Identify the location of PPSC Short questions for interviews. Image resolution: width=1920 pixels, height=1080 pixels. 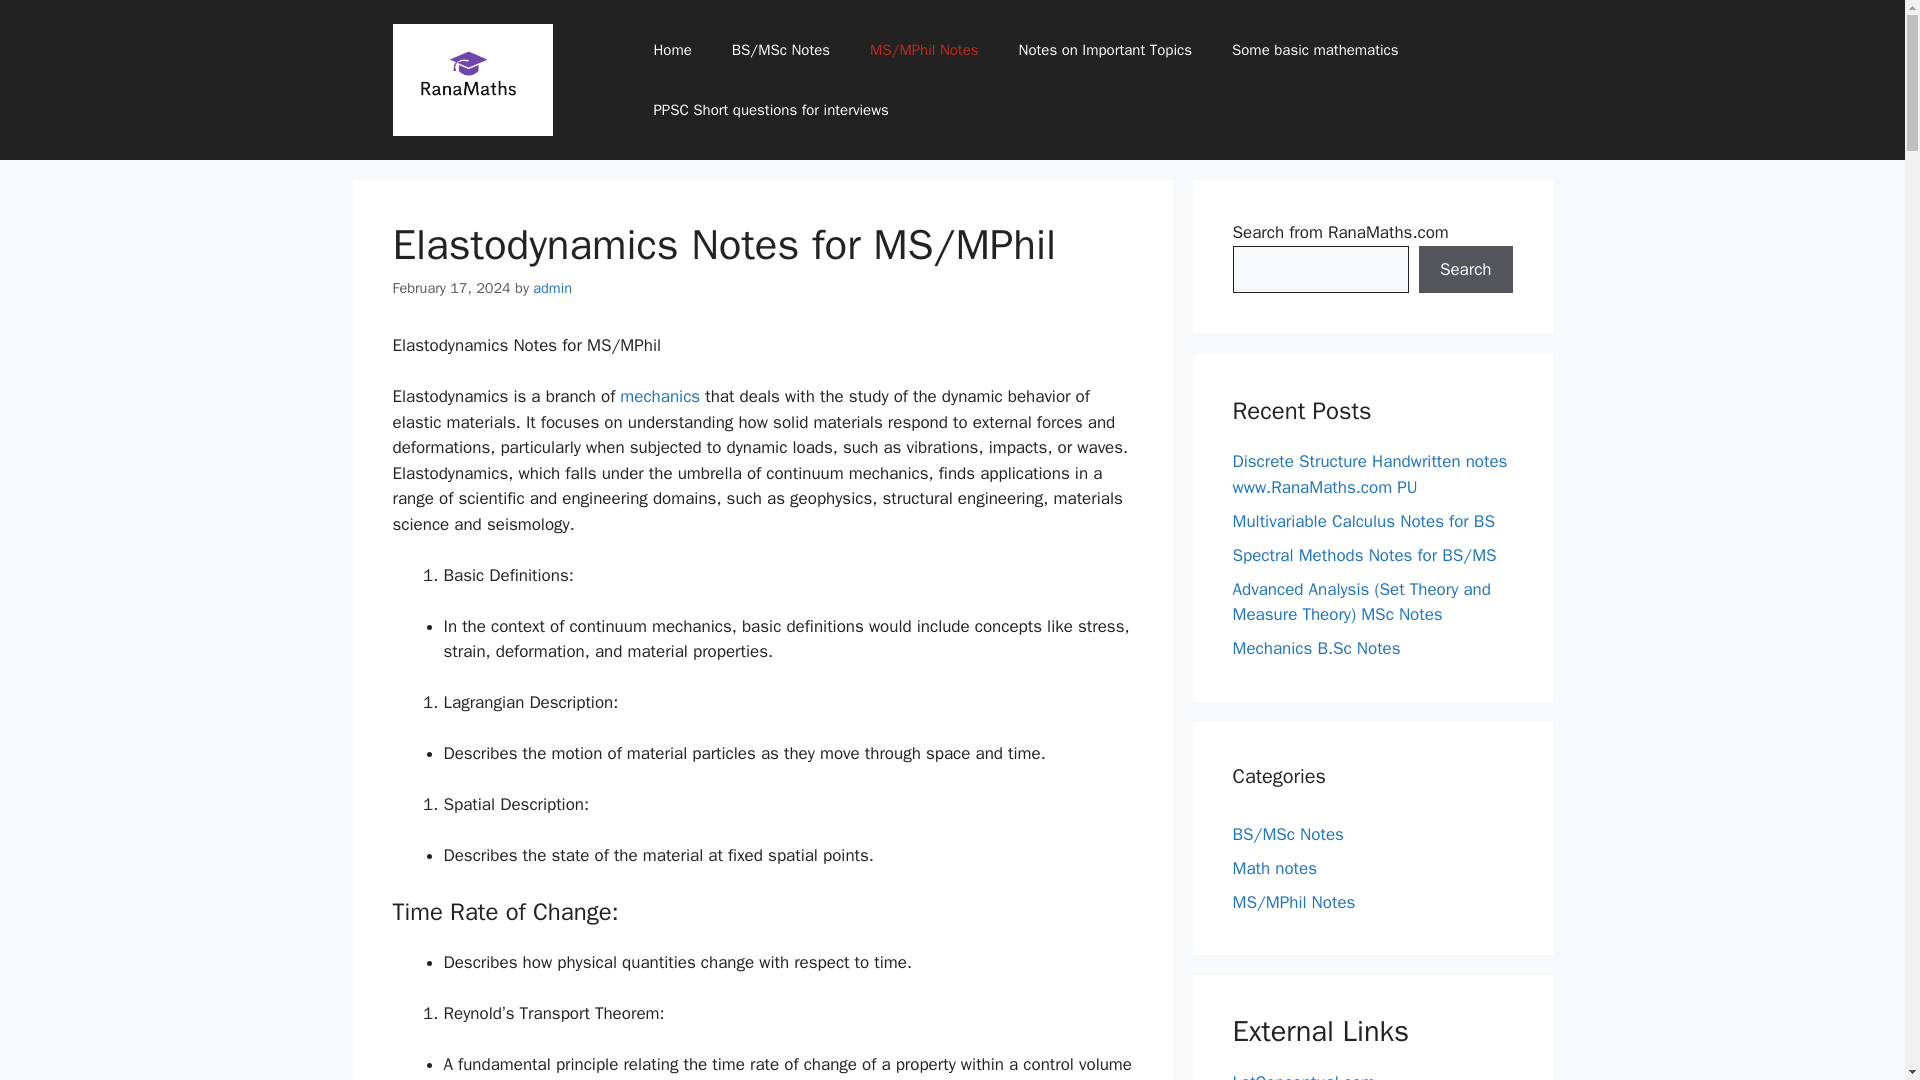
(770, 110).